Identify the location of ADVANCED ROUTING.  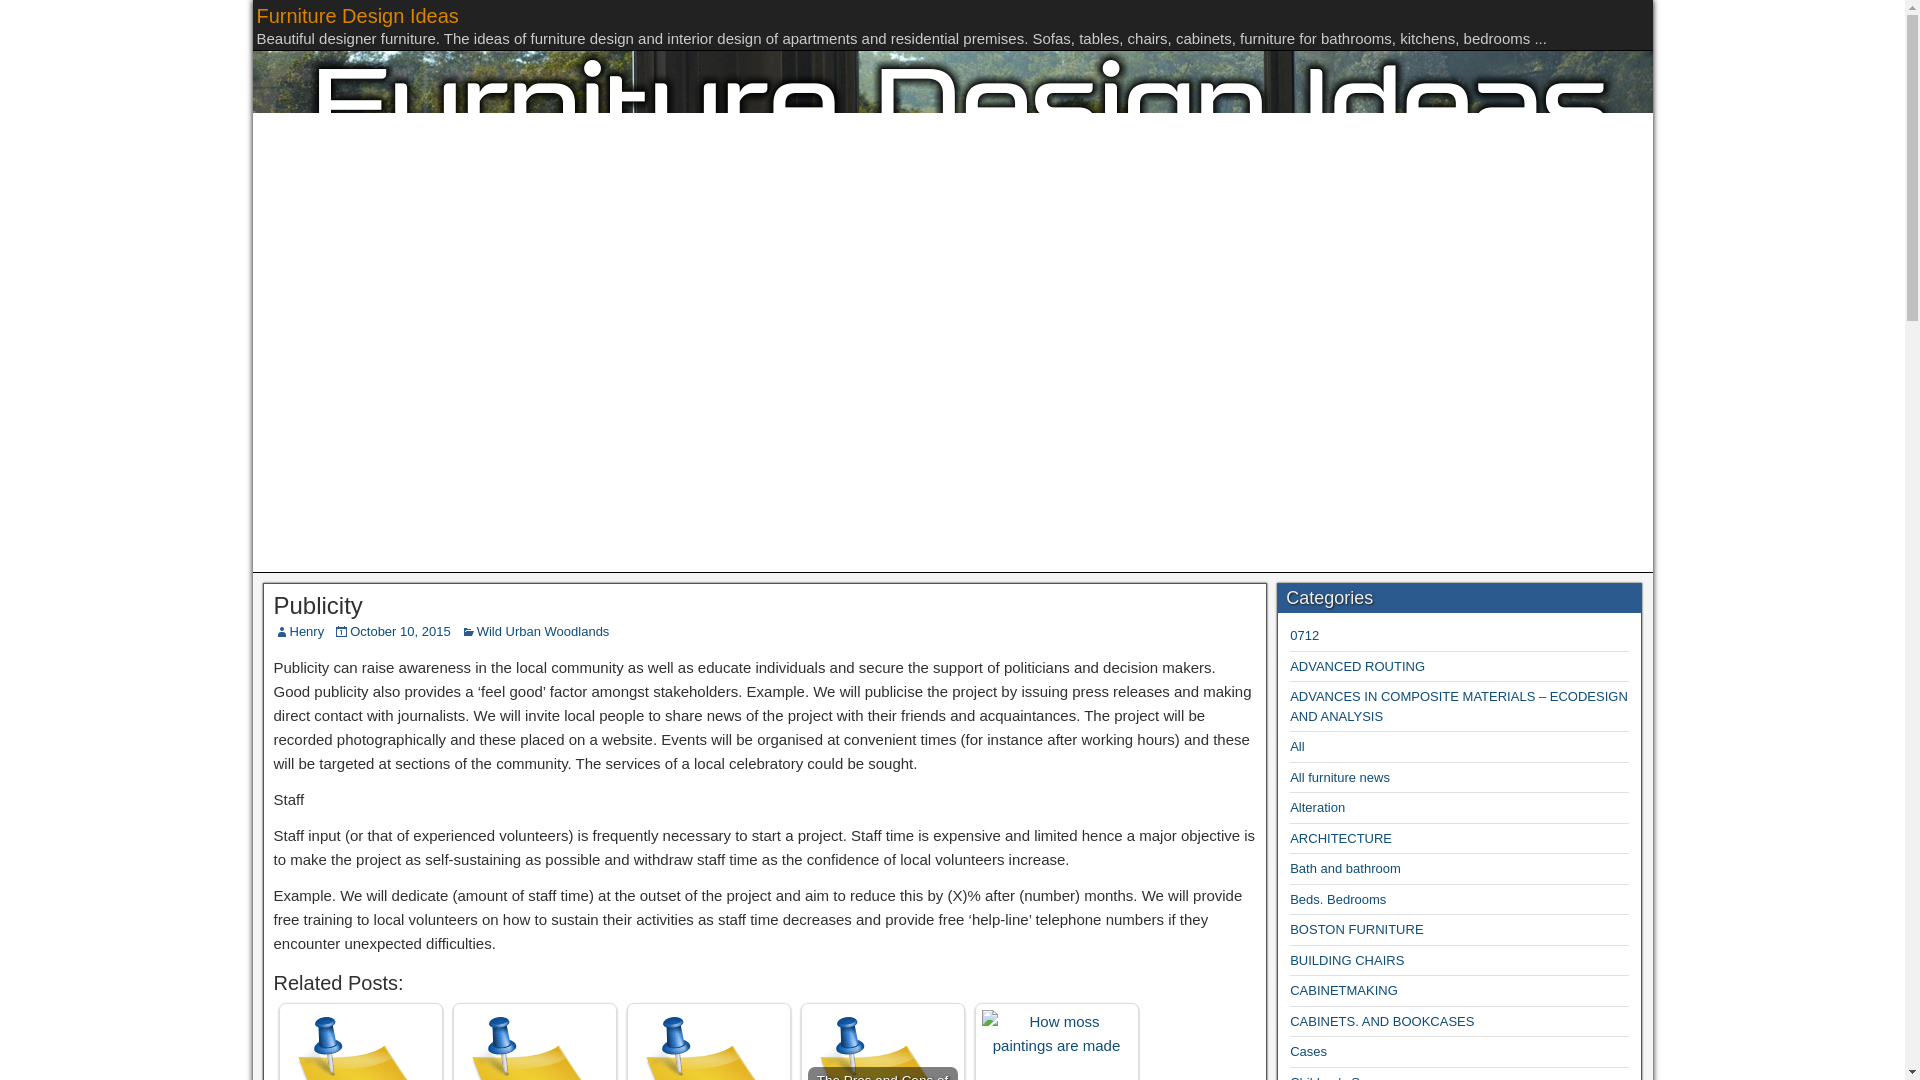
(1357, 666).